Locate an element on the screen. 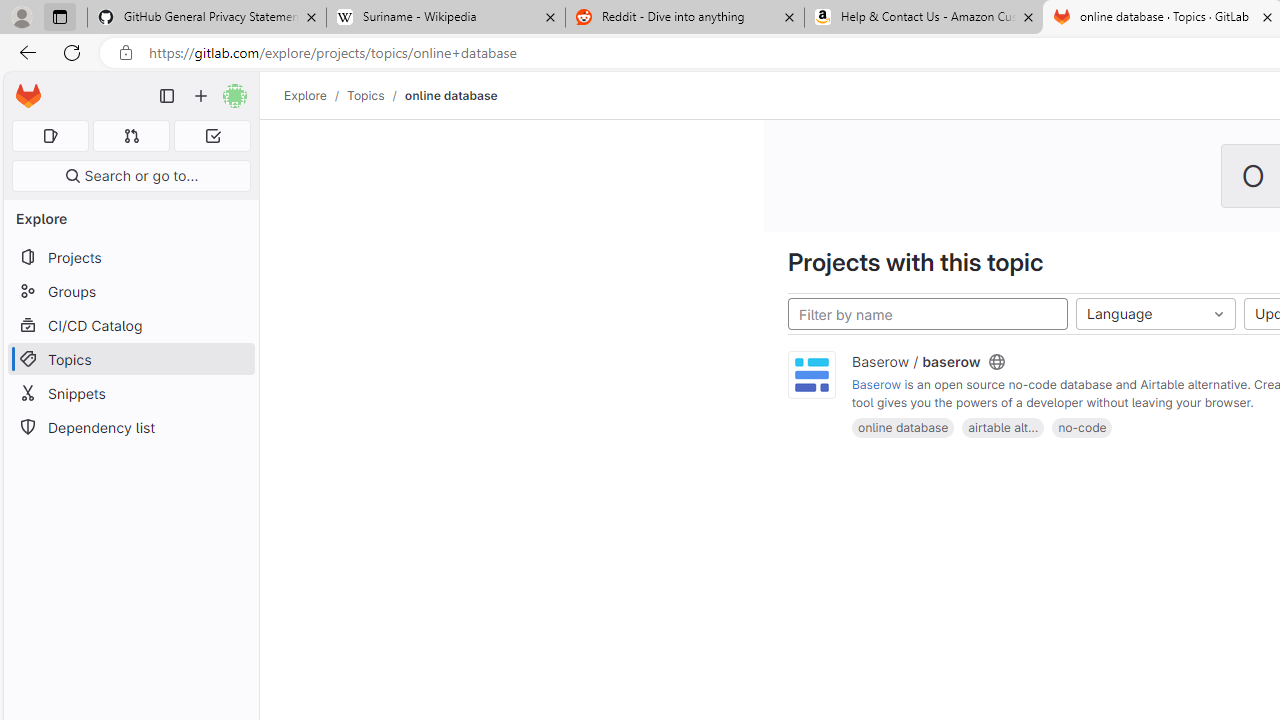 This screenshot has height=720, width=1280. Topics/ is located at coordinates (375, 95).